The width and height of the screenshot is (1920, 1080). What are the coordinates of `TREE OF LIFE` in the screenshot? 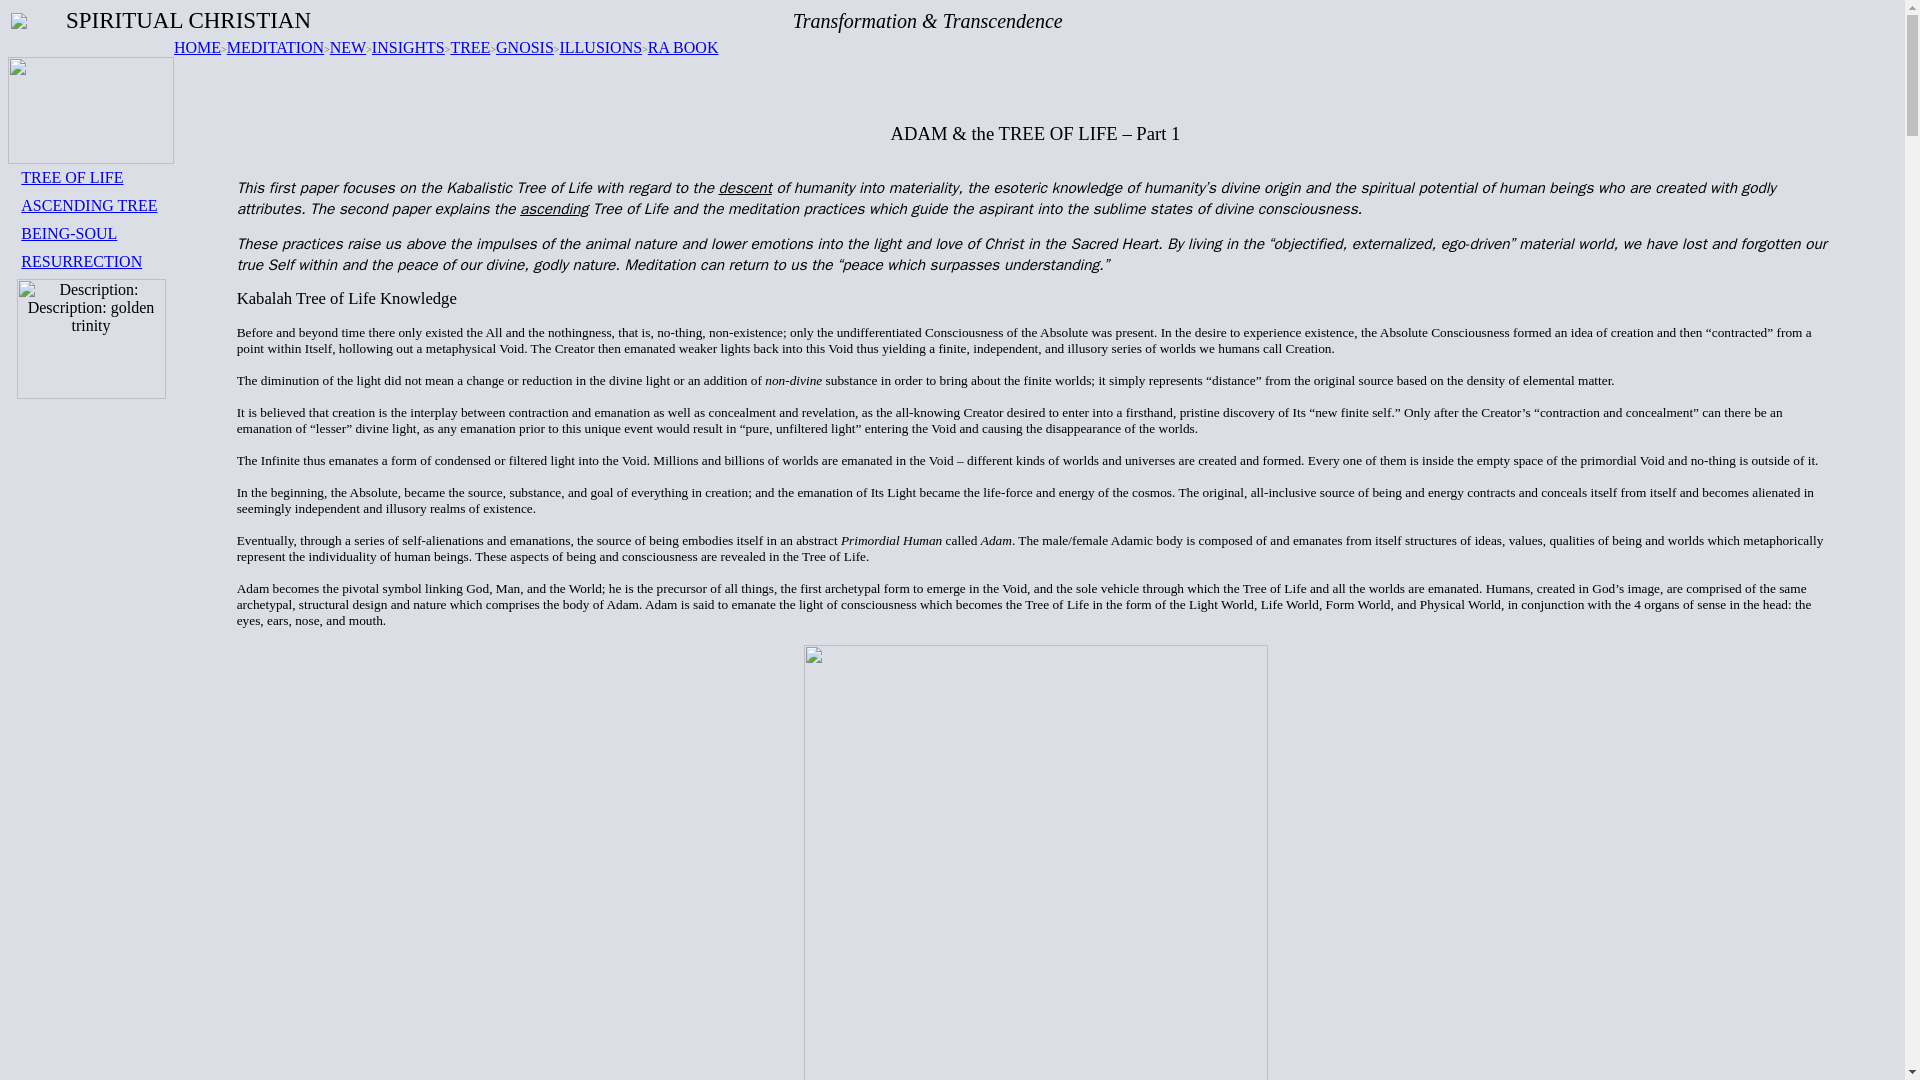 It's located at (72, 176).